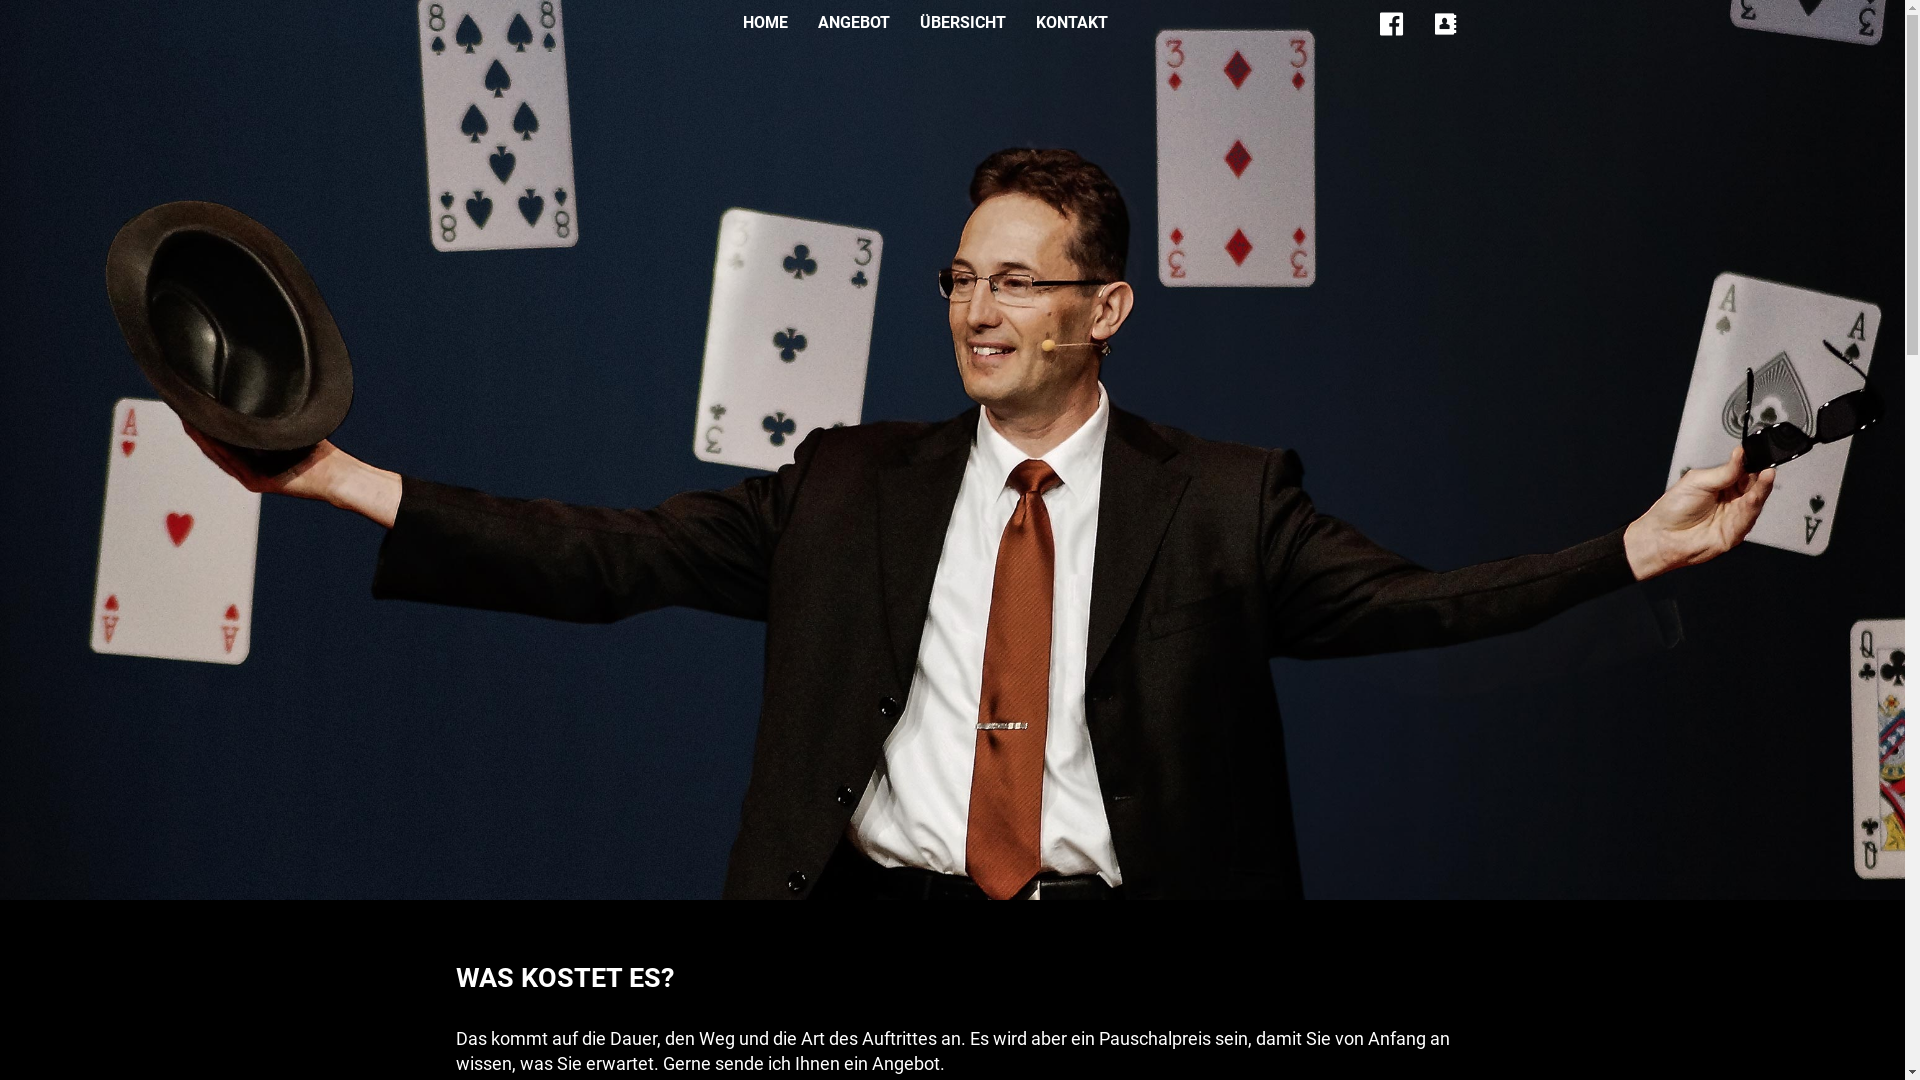  What do you see at coordinates (1392, 25) in the screenshot?
I see `Meine Facebook-Seite` at bounding box center [1392, 25].